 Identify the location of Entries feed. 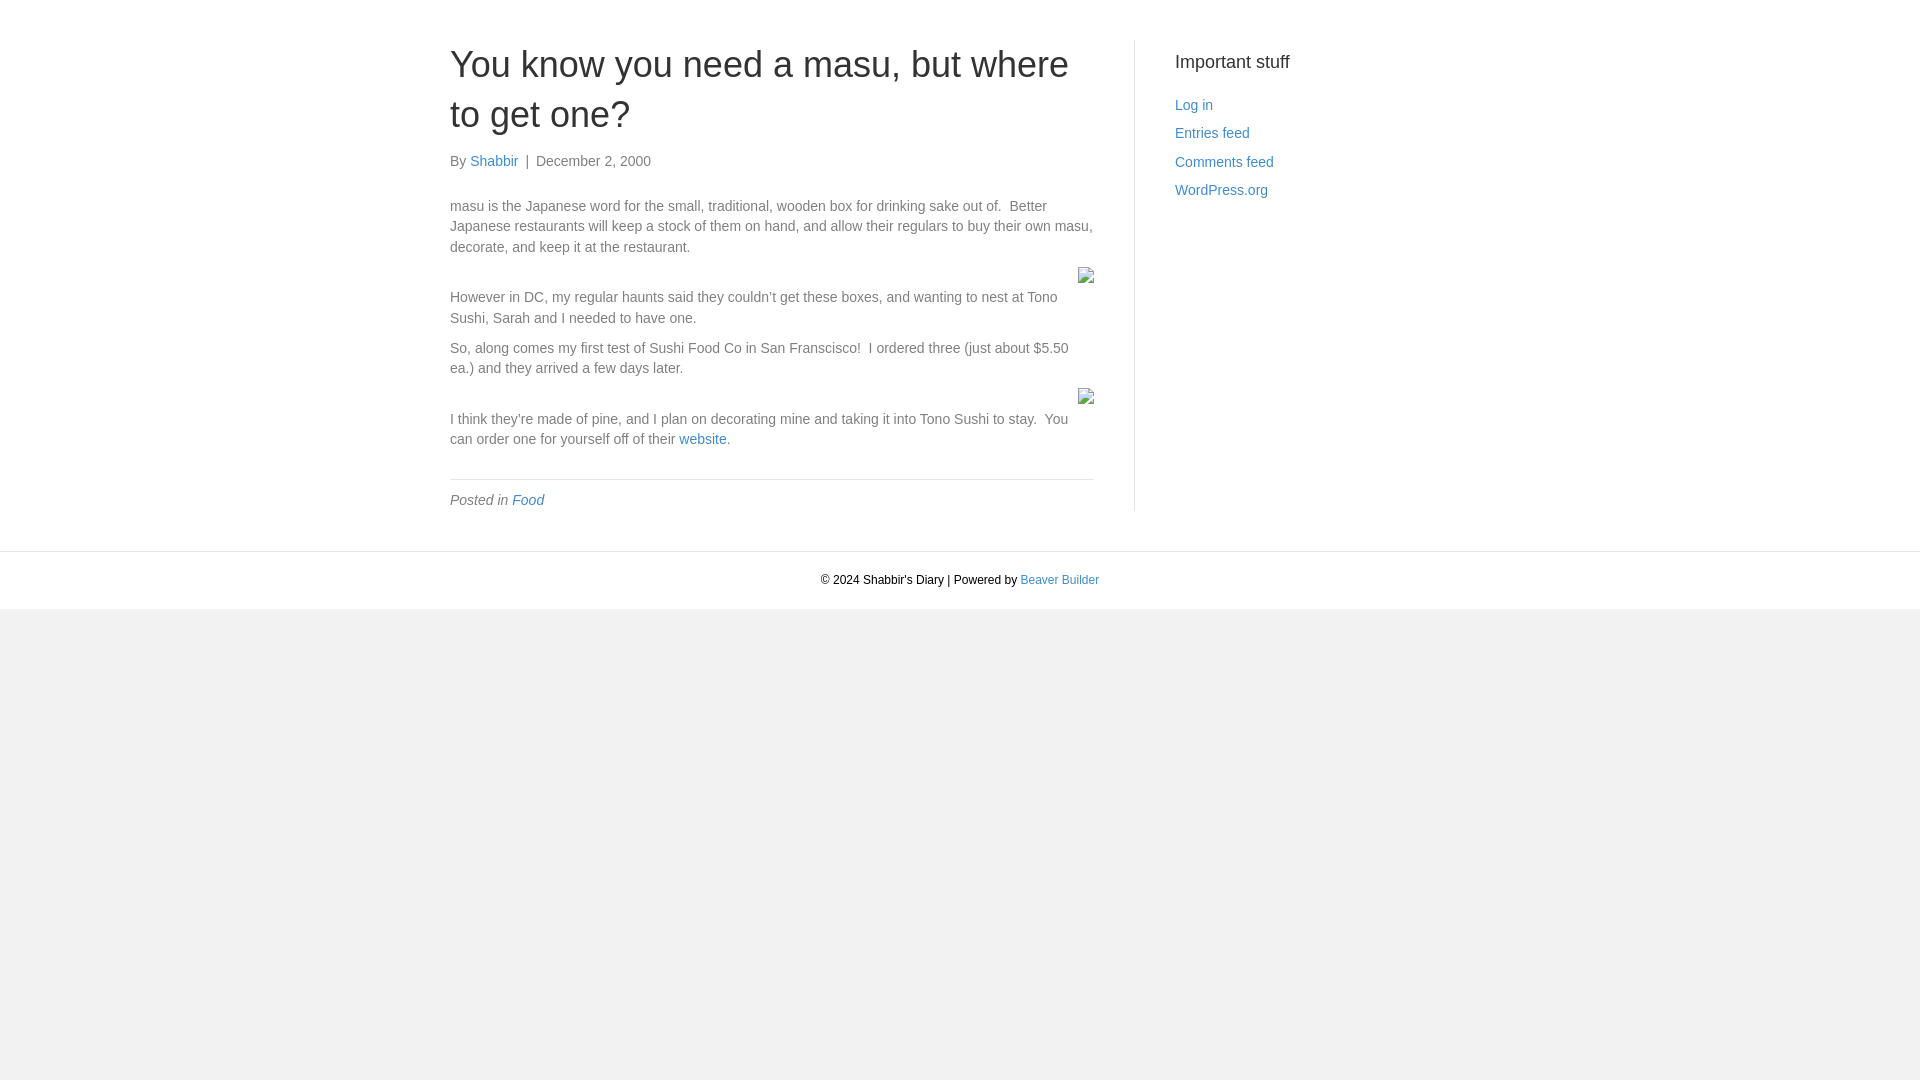
(1212, 133).